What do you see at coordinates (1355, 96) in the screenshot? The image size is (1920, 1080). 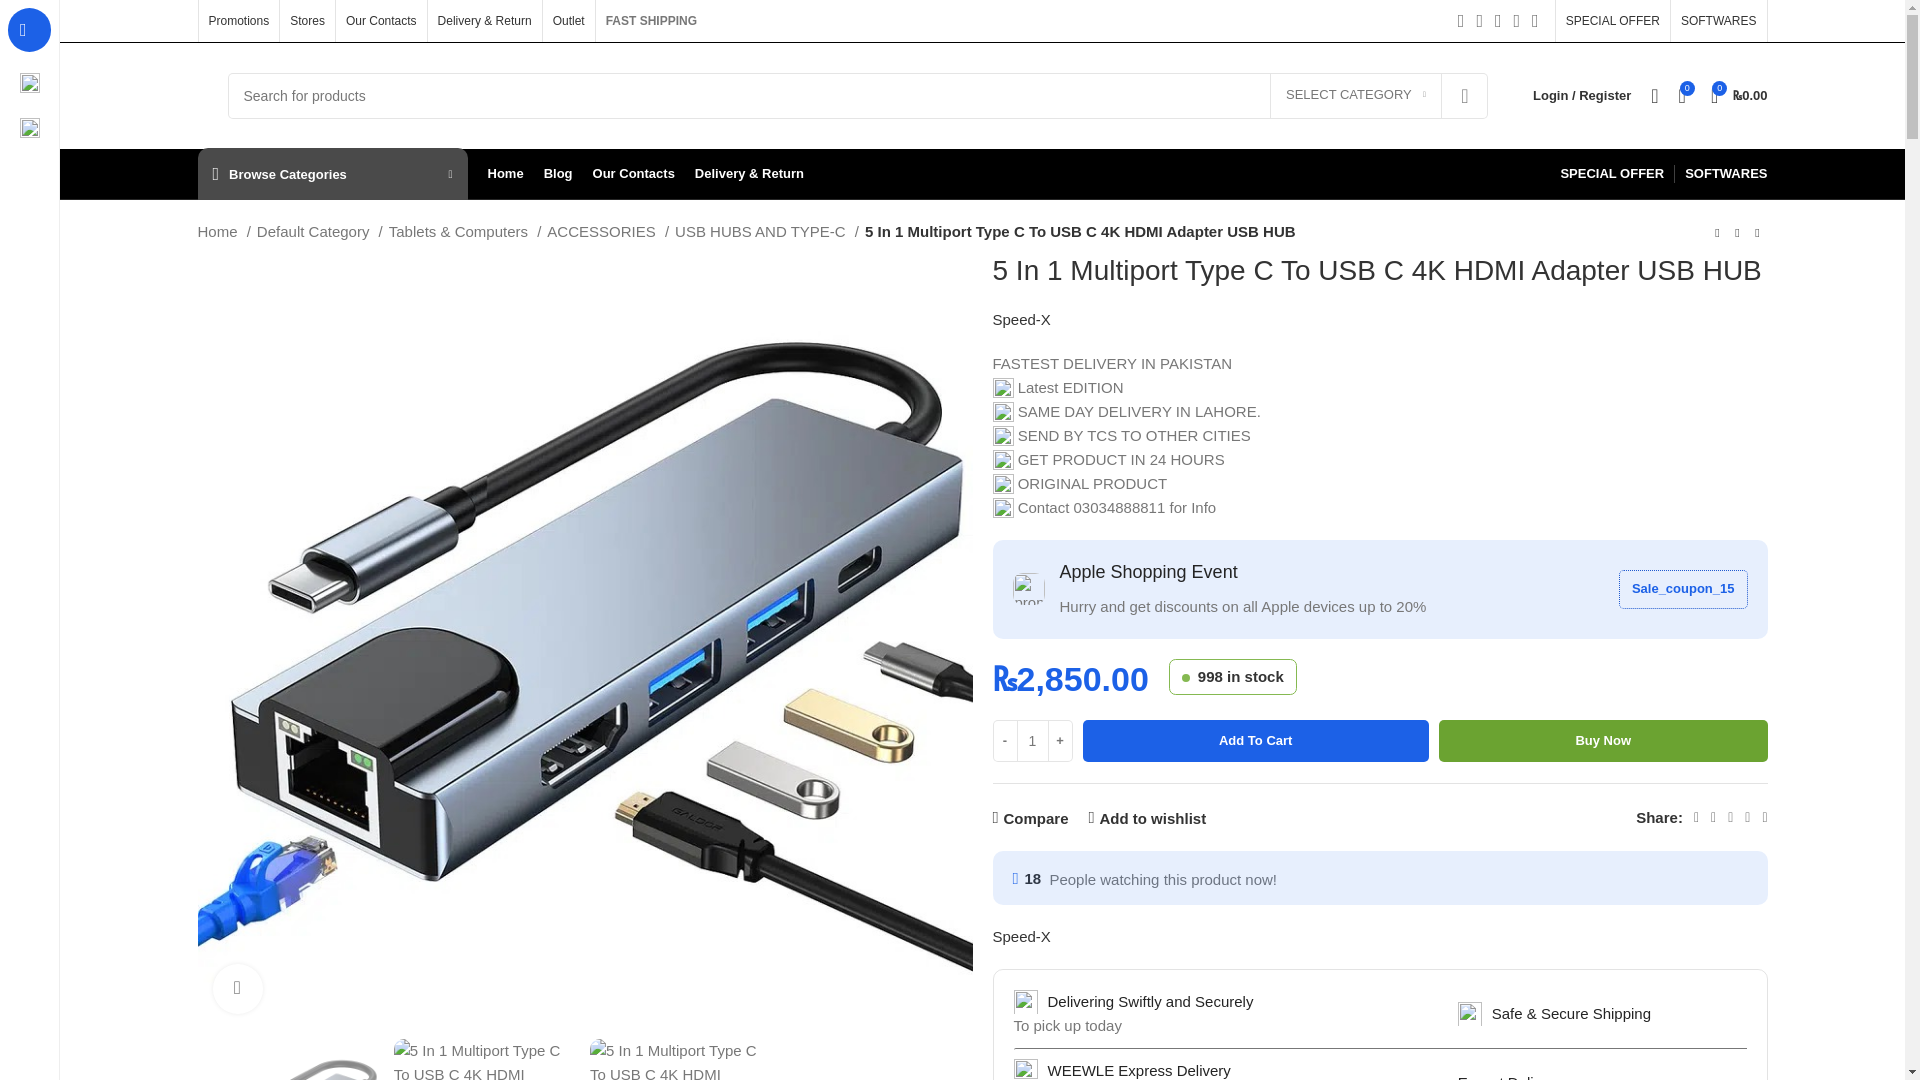 I see `SELECT CATEGORY` at bounding box center [1355, 96].